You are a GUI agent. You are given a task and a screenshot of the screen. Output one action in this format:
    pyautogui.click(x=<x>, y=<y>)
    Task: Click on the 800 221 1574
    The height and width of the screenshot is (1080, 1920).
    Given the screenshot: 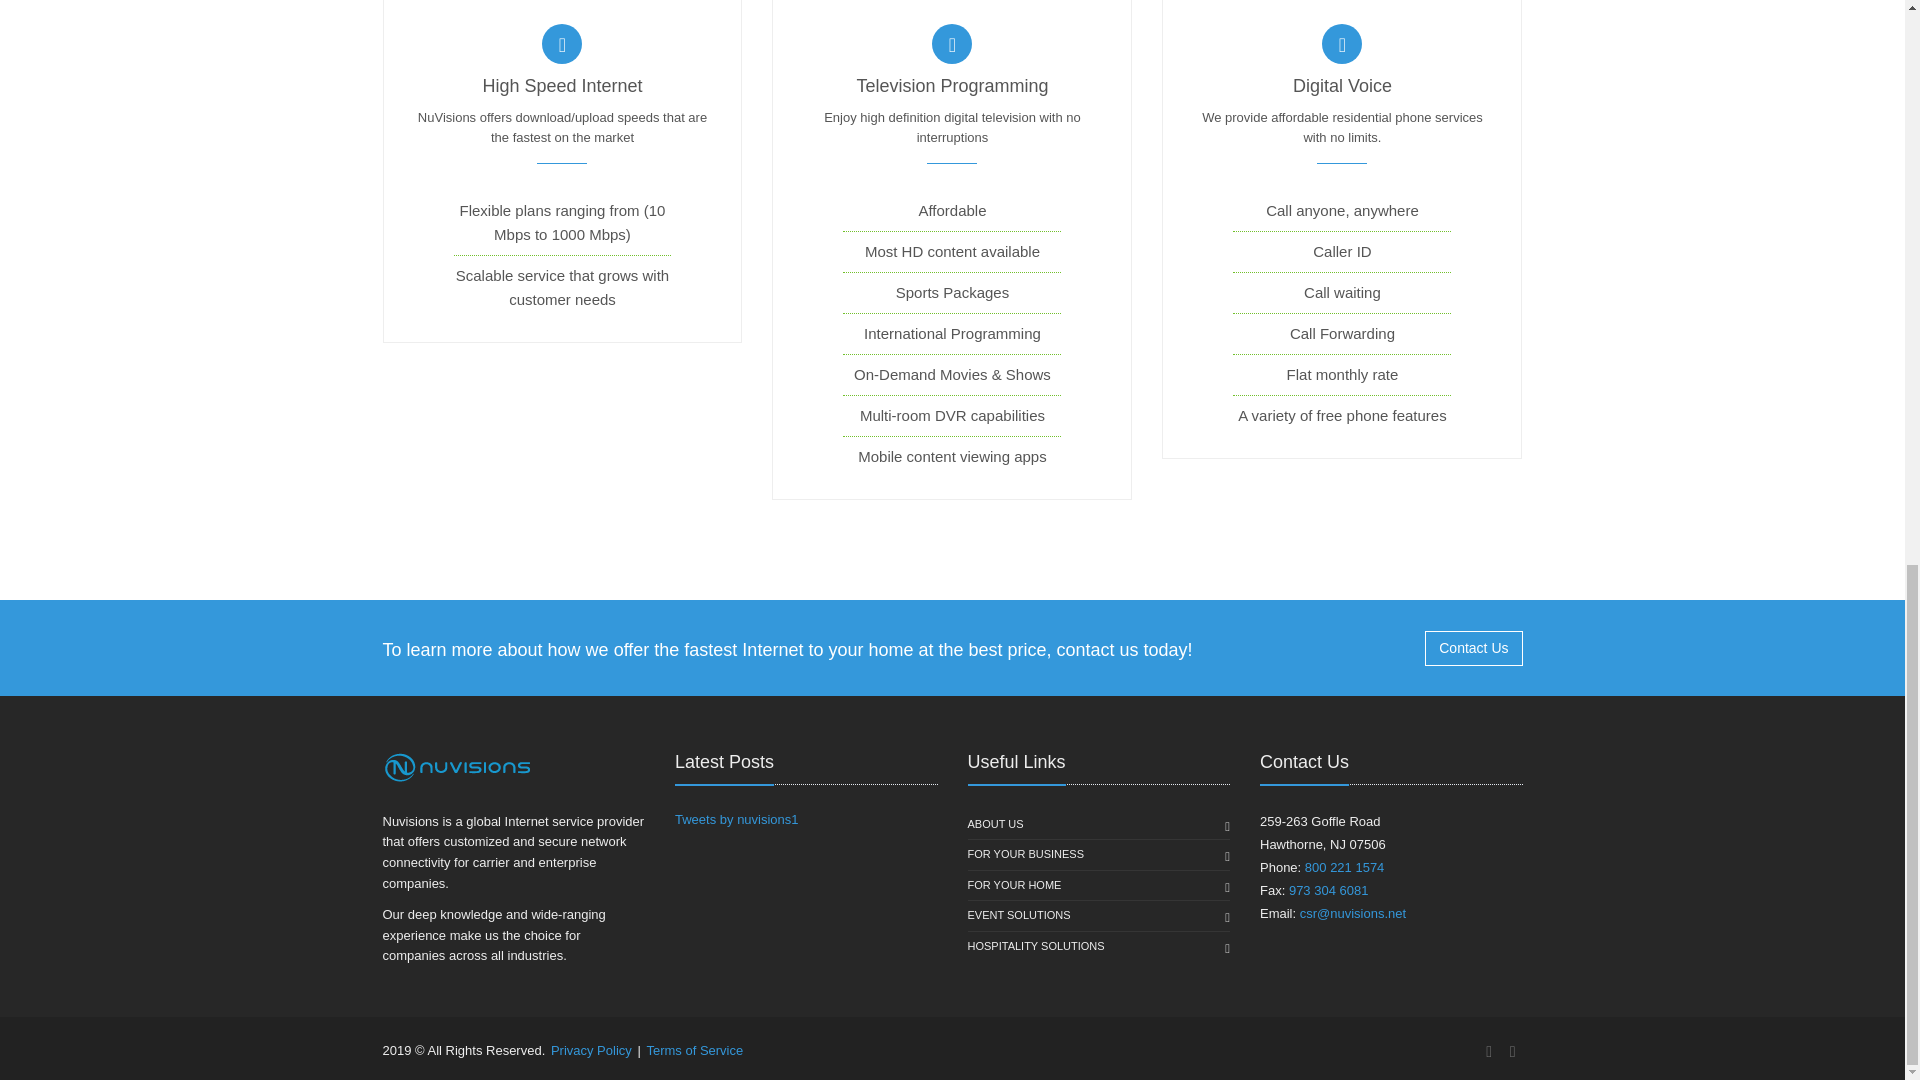 What is the action you would take?
    pyautogui.click(x=1344, y=866)
    